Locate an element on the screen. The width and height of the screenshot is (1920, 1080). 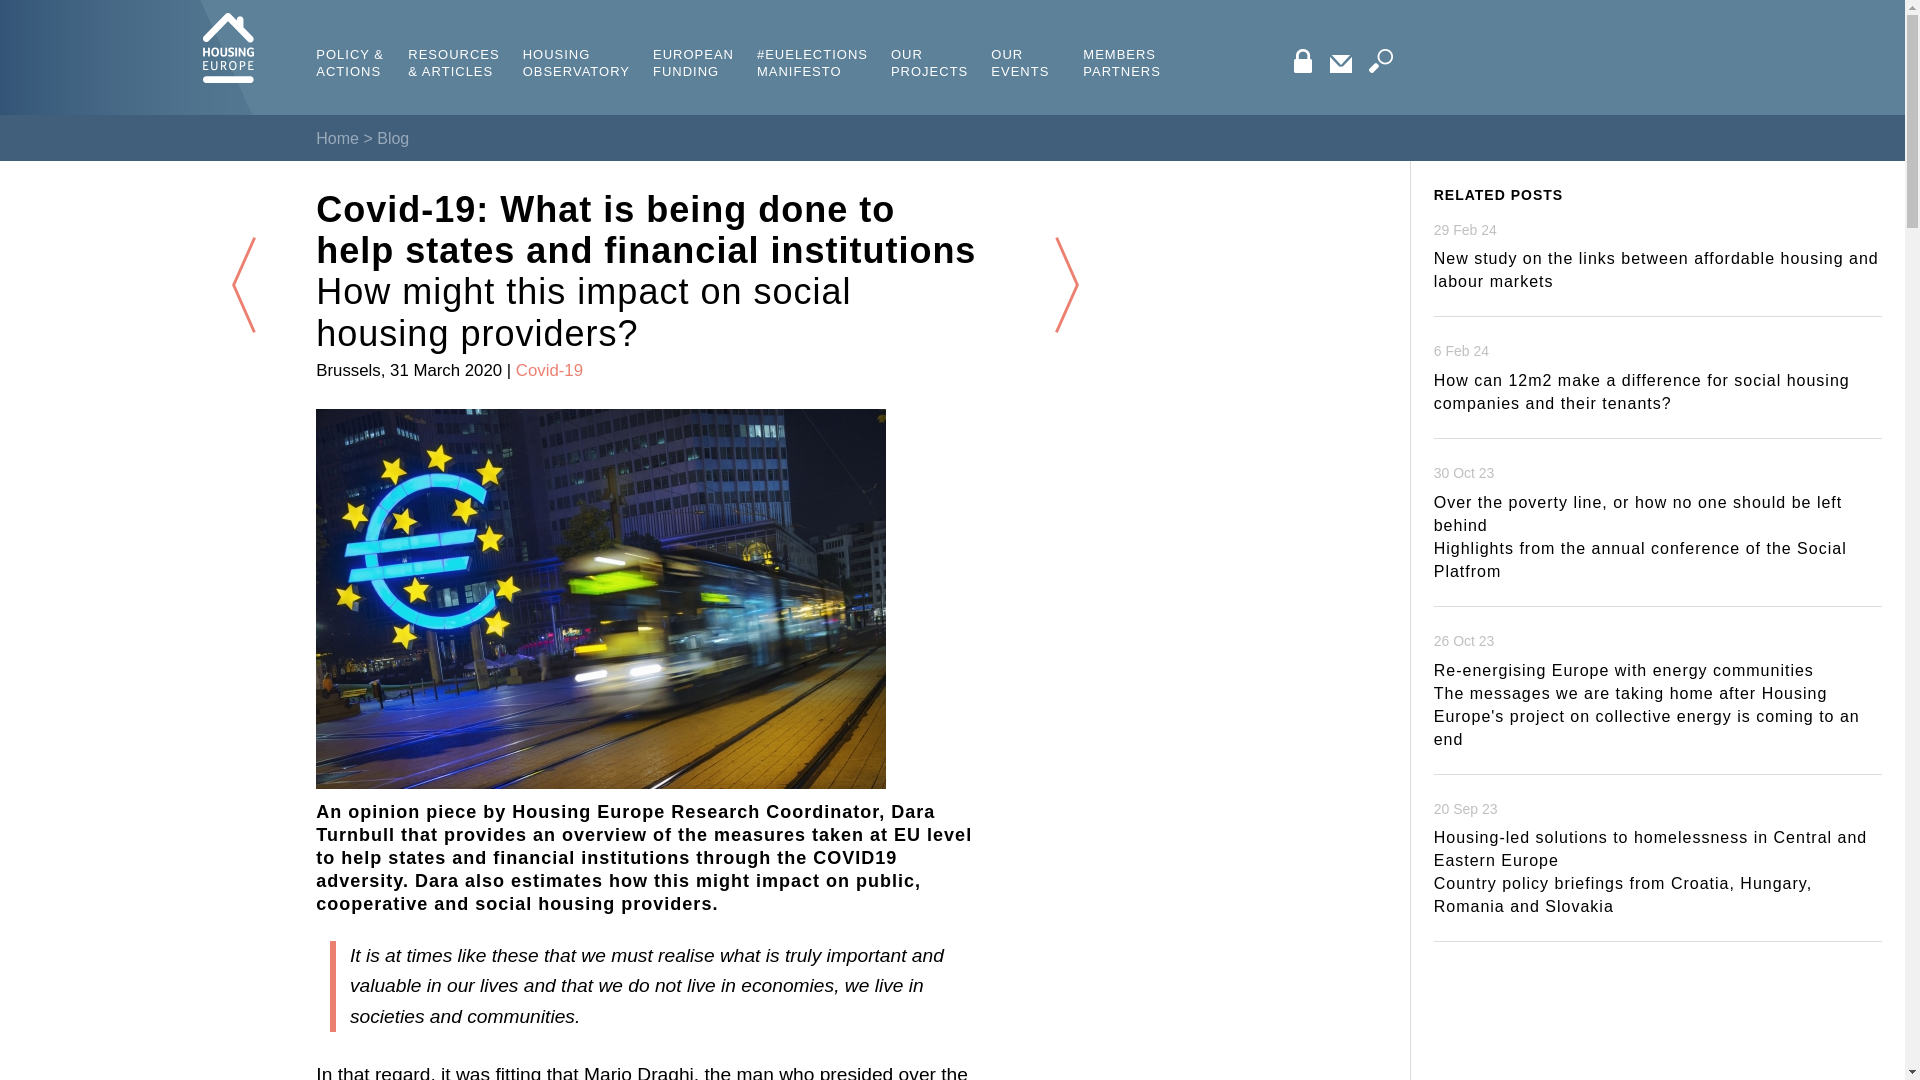
OUR PROJECTS is located at coordinates (928, 40).